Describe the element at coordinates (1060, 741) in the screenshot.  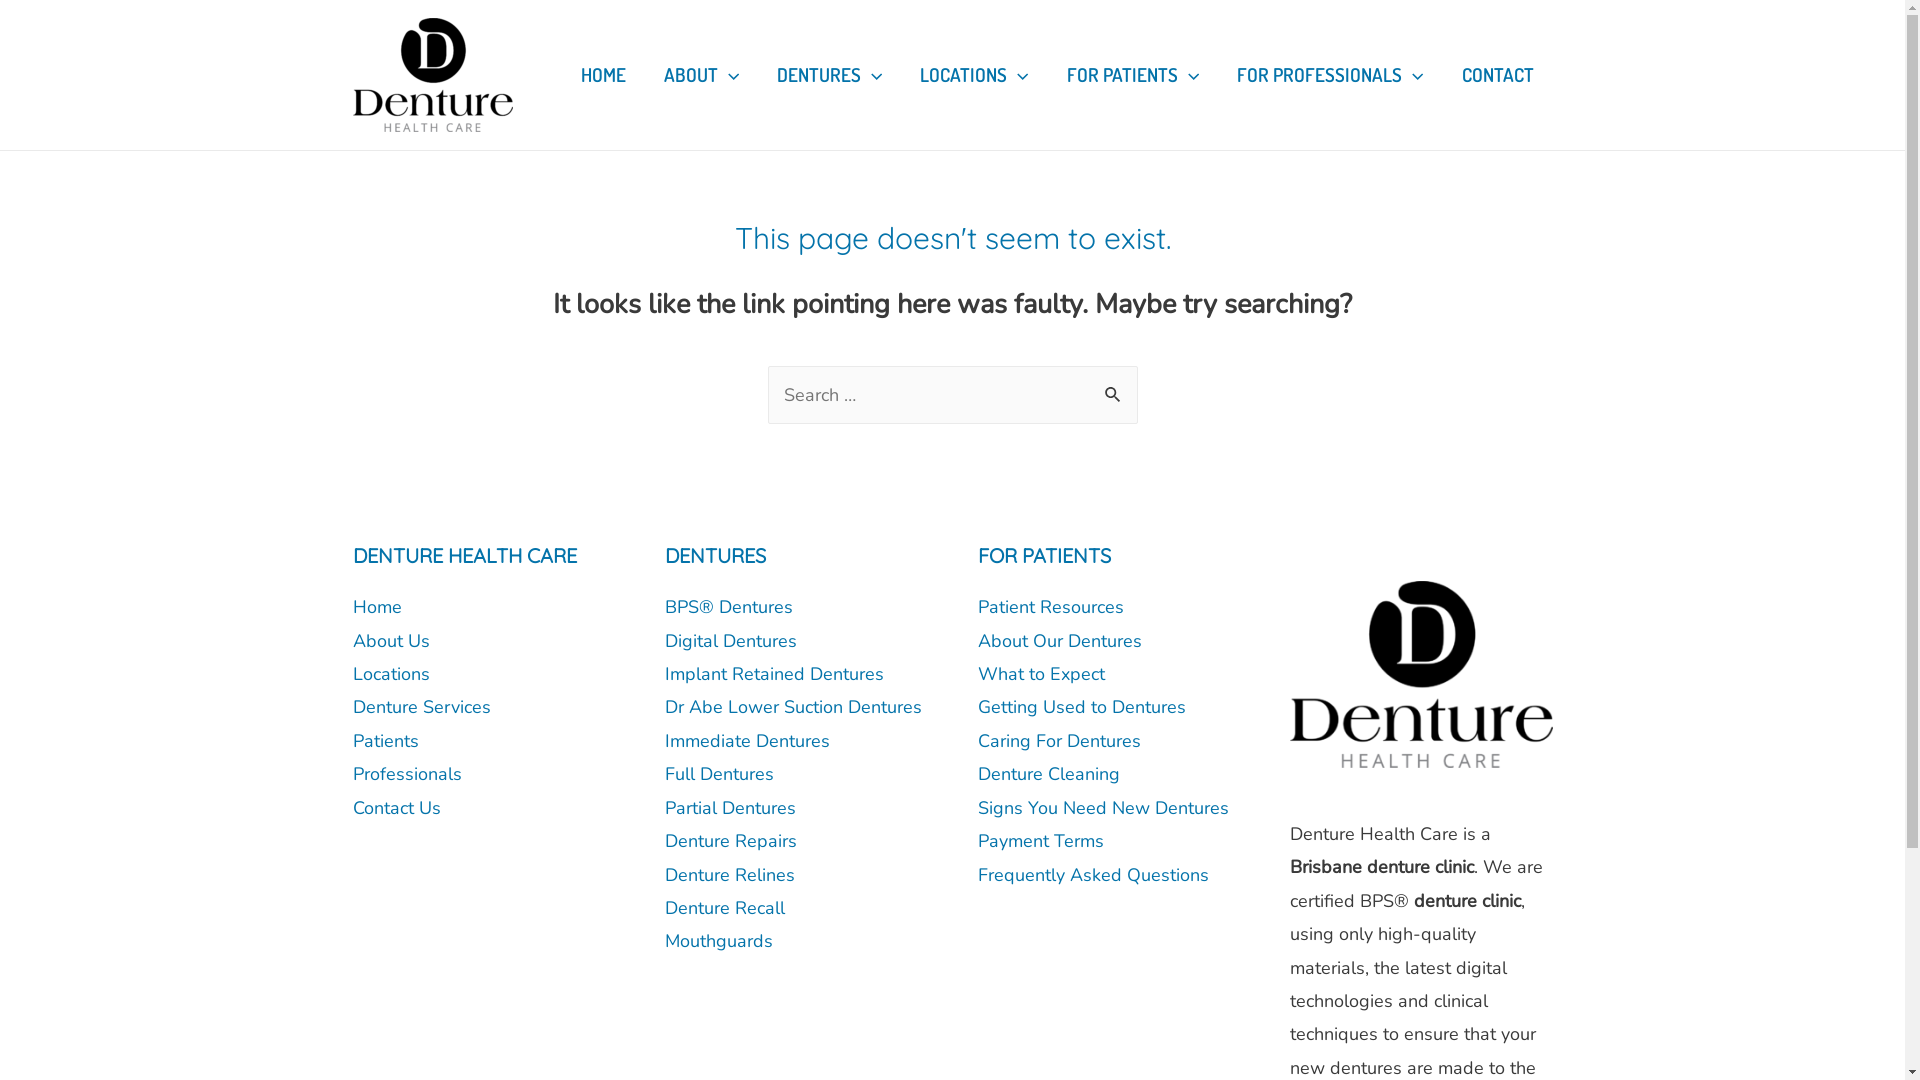
I see `Caring For Dentures` at that location.